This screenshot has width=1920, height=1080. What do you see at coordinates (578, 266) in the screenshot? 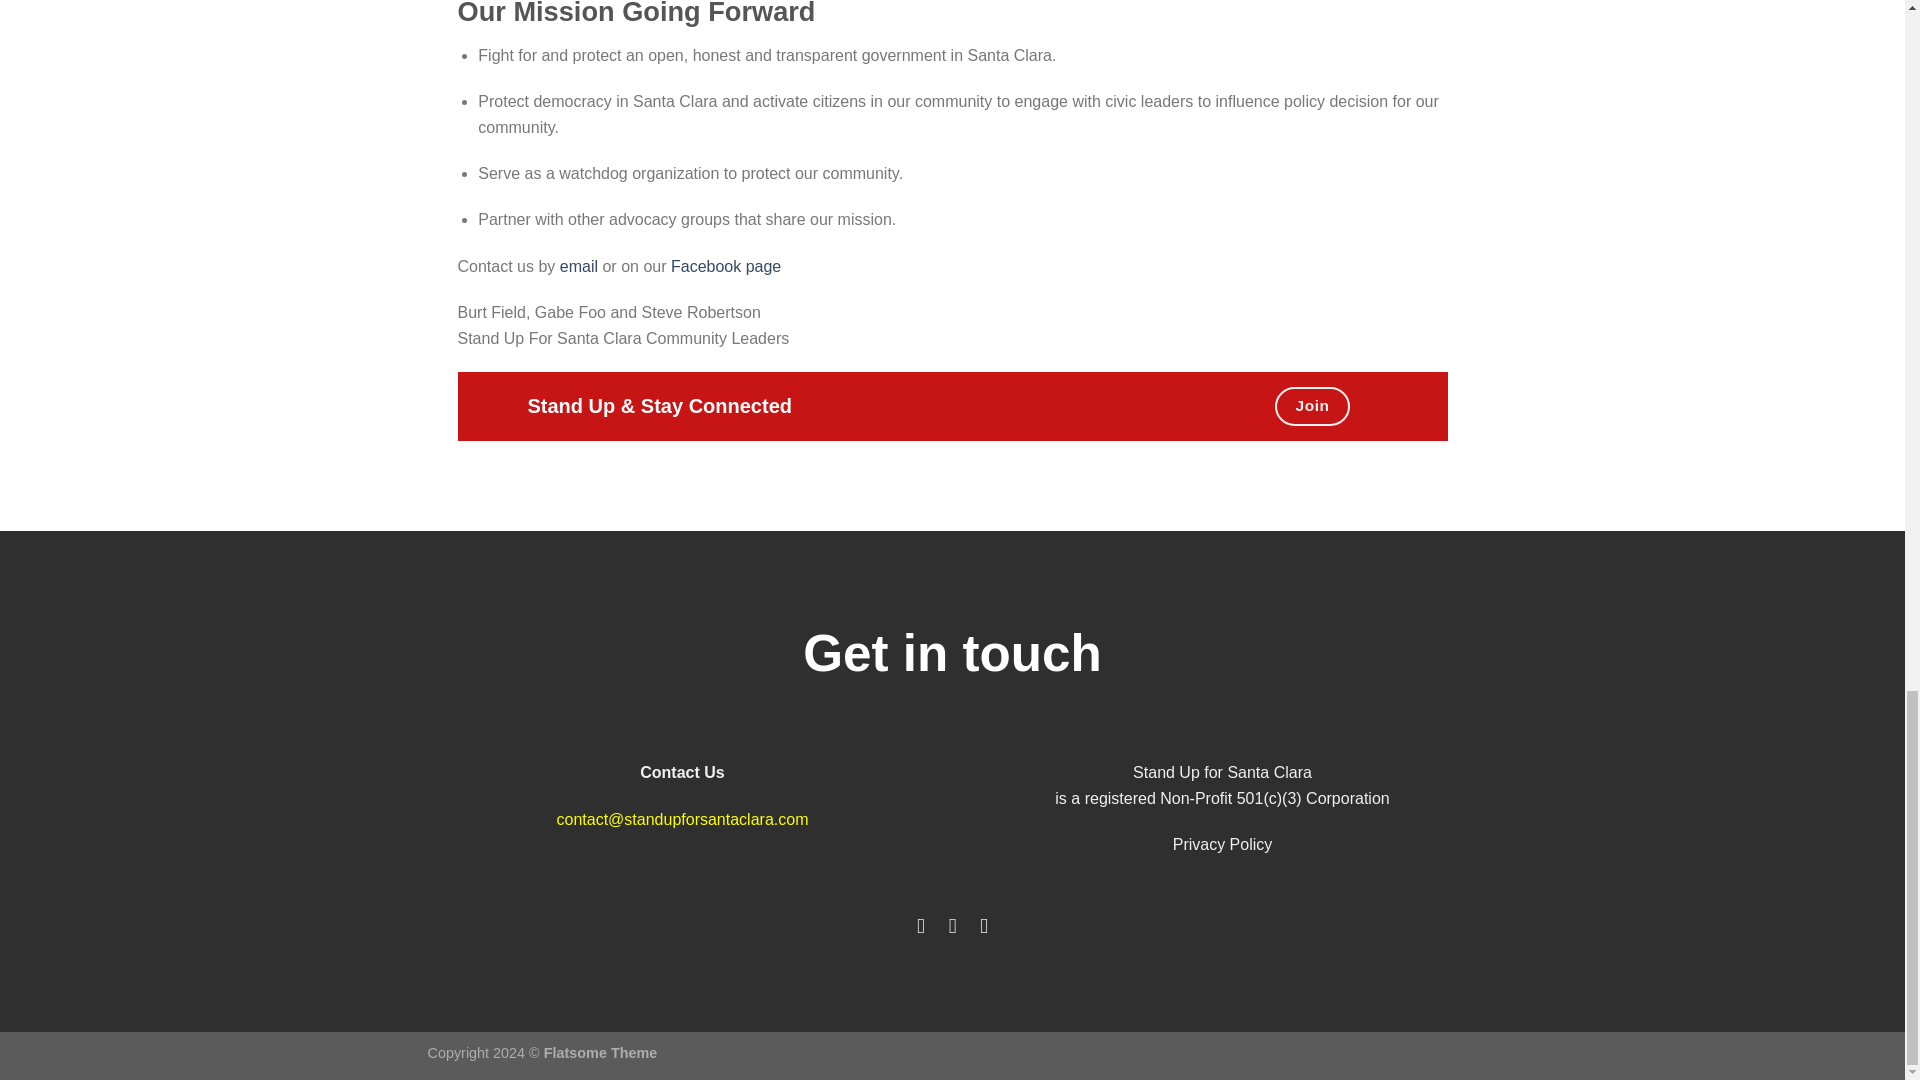
I see `email` at bounding box center [578, 266].